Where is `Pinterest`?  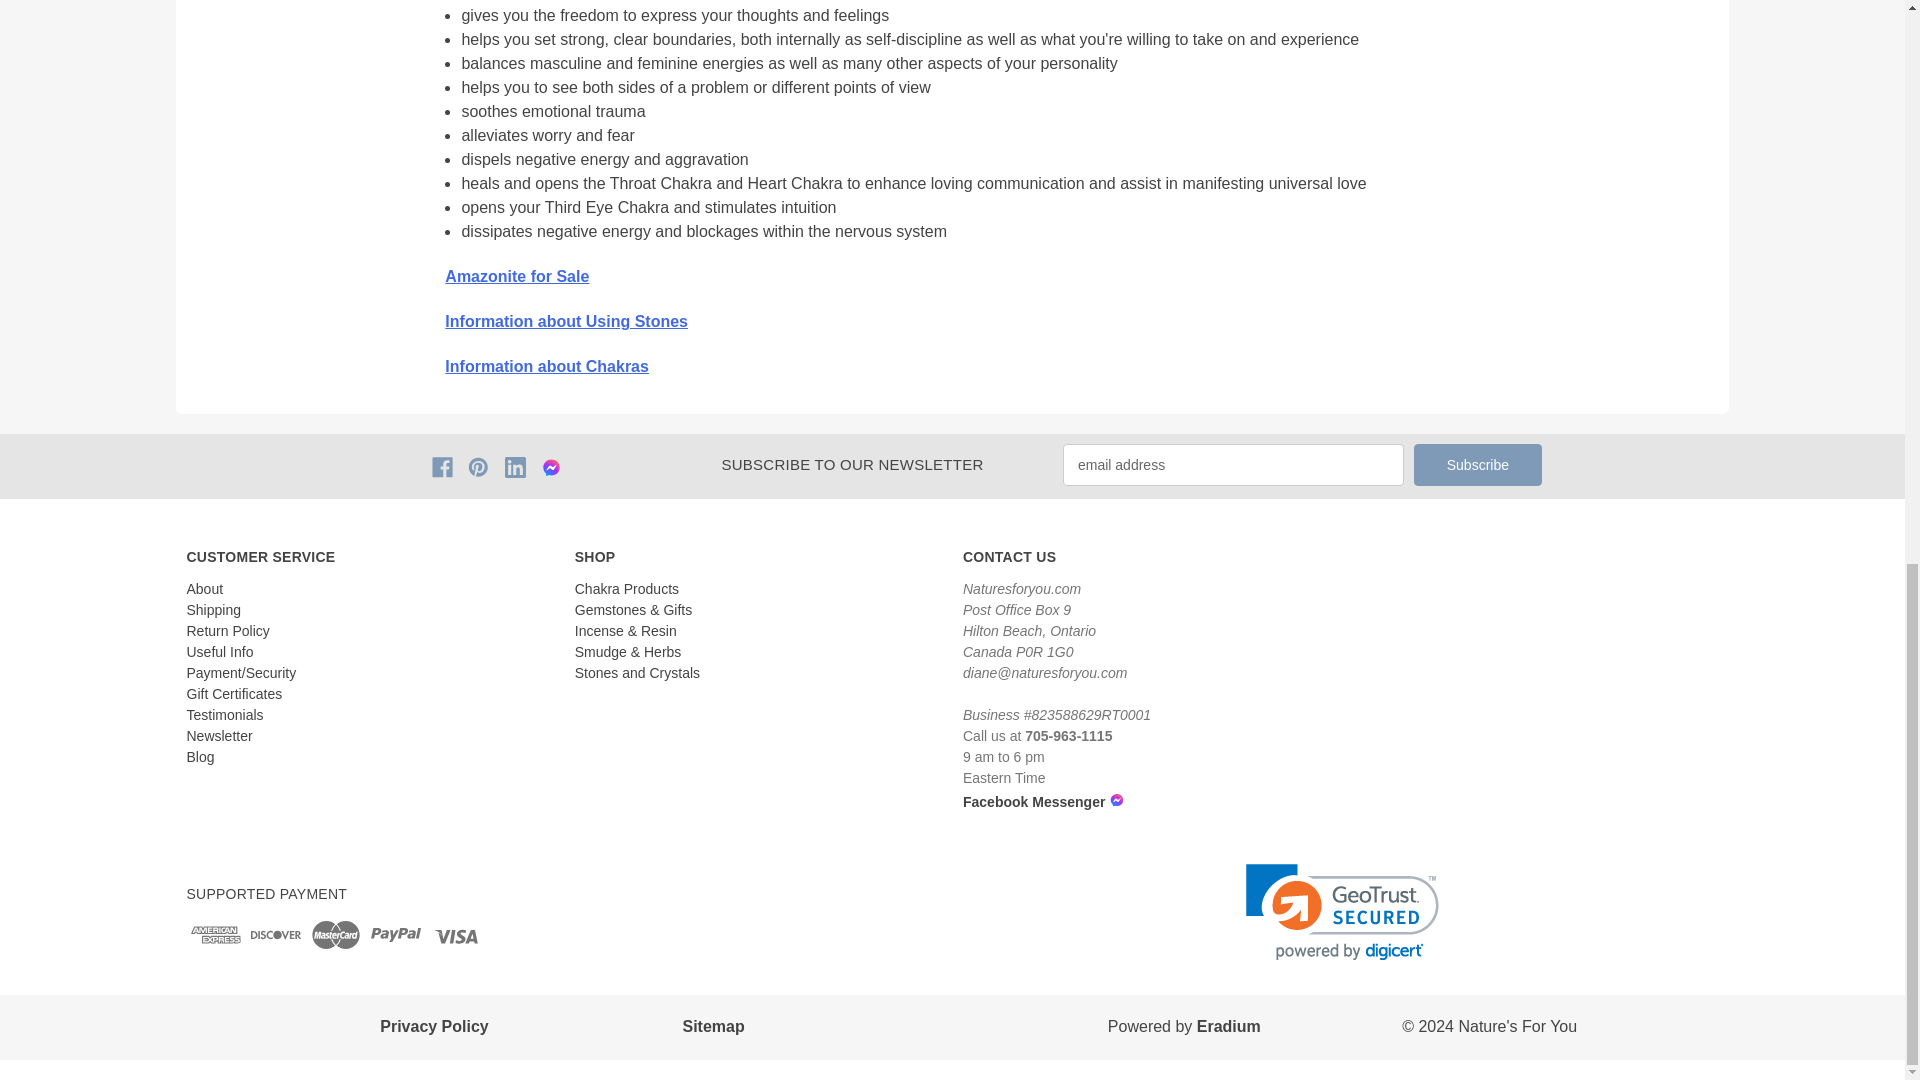
Pinterest is located at coordinates (478, 467).